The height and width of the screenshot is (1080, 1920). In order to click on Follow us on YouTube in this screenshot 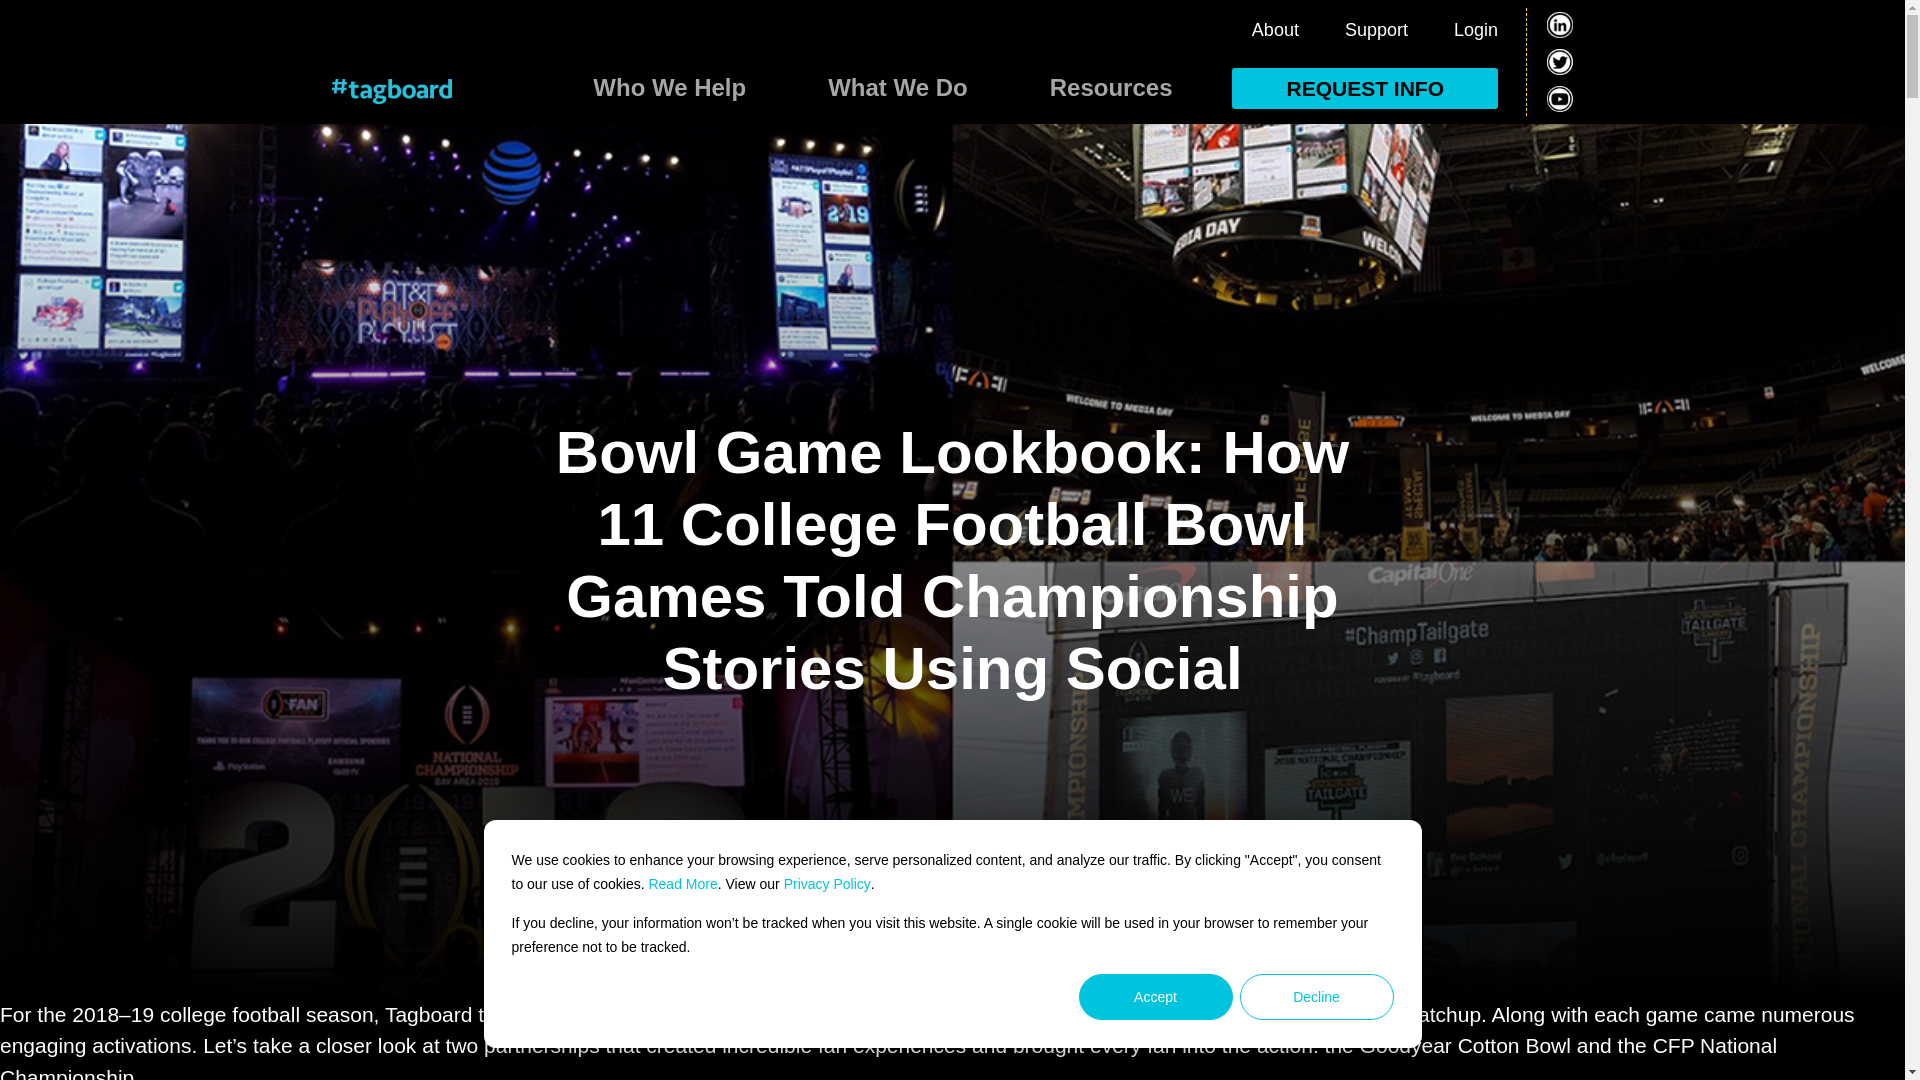, I will do `click(1560, 99)`.